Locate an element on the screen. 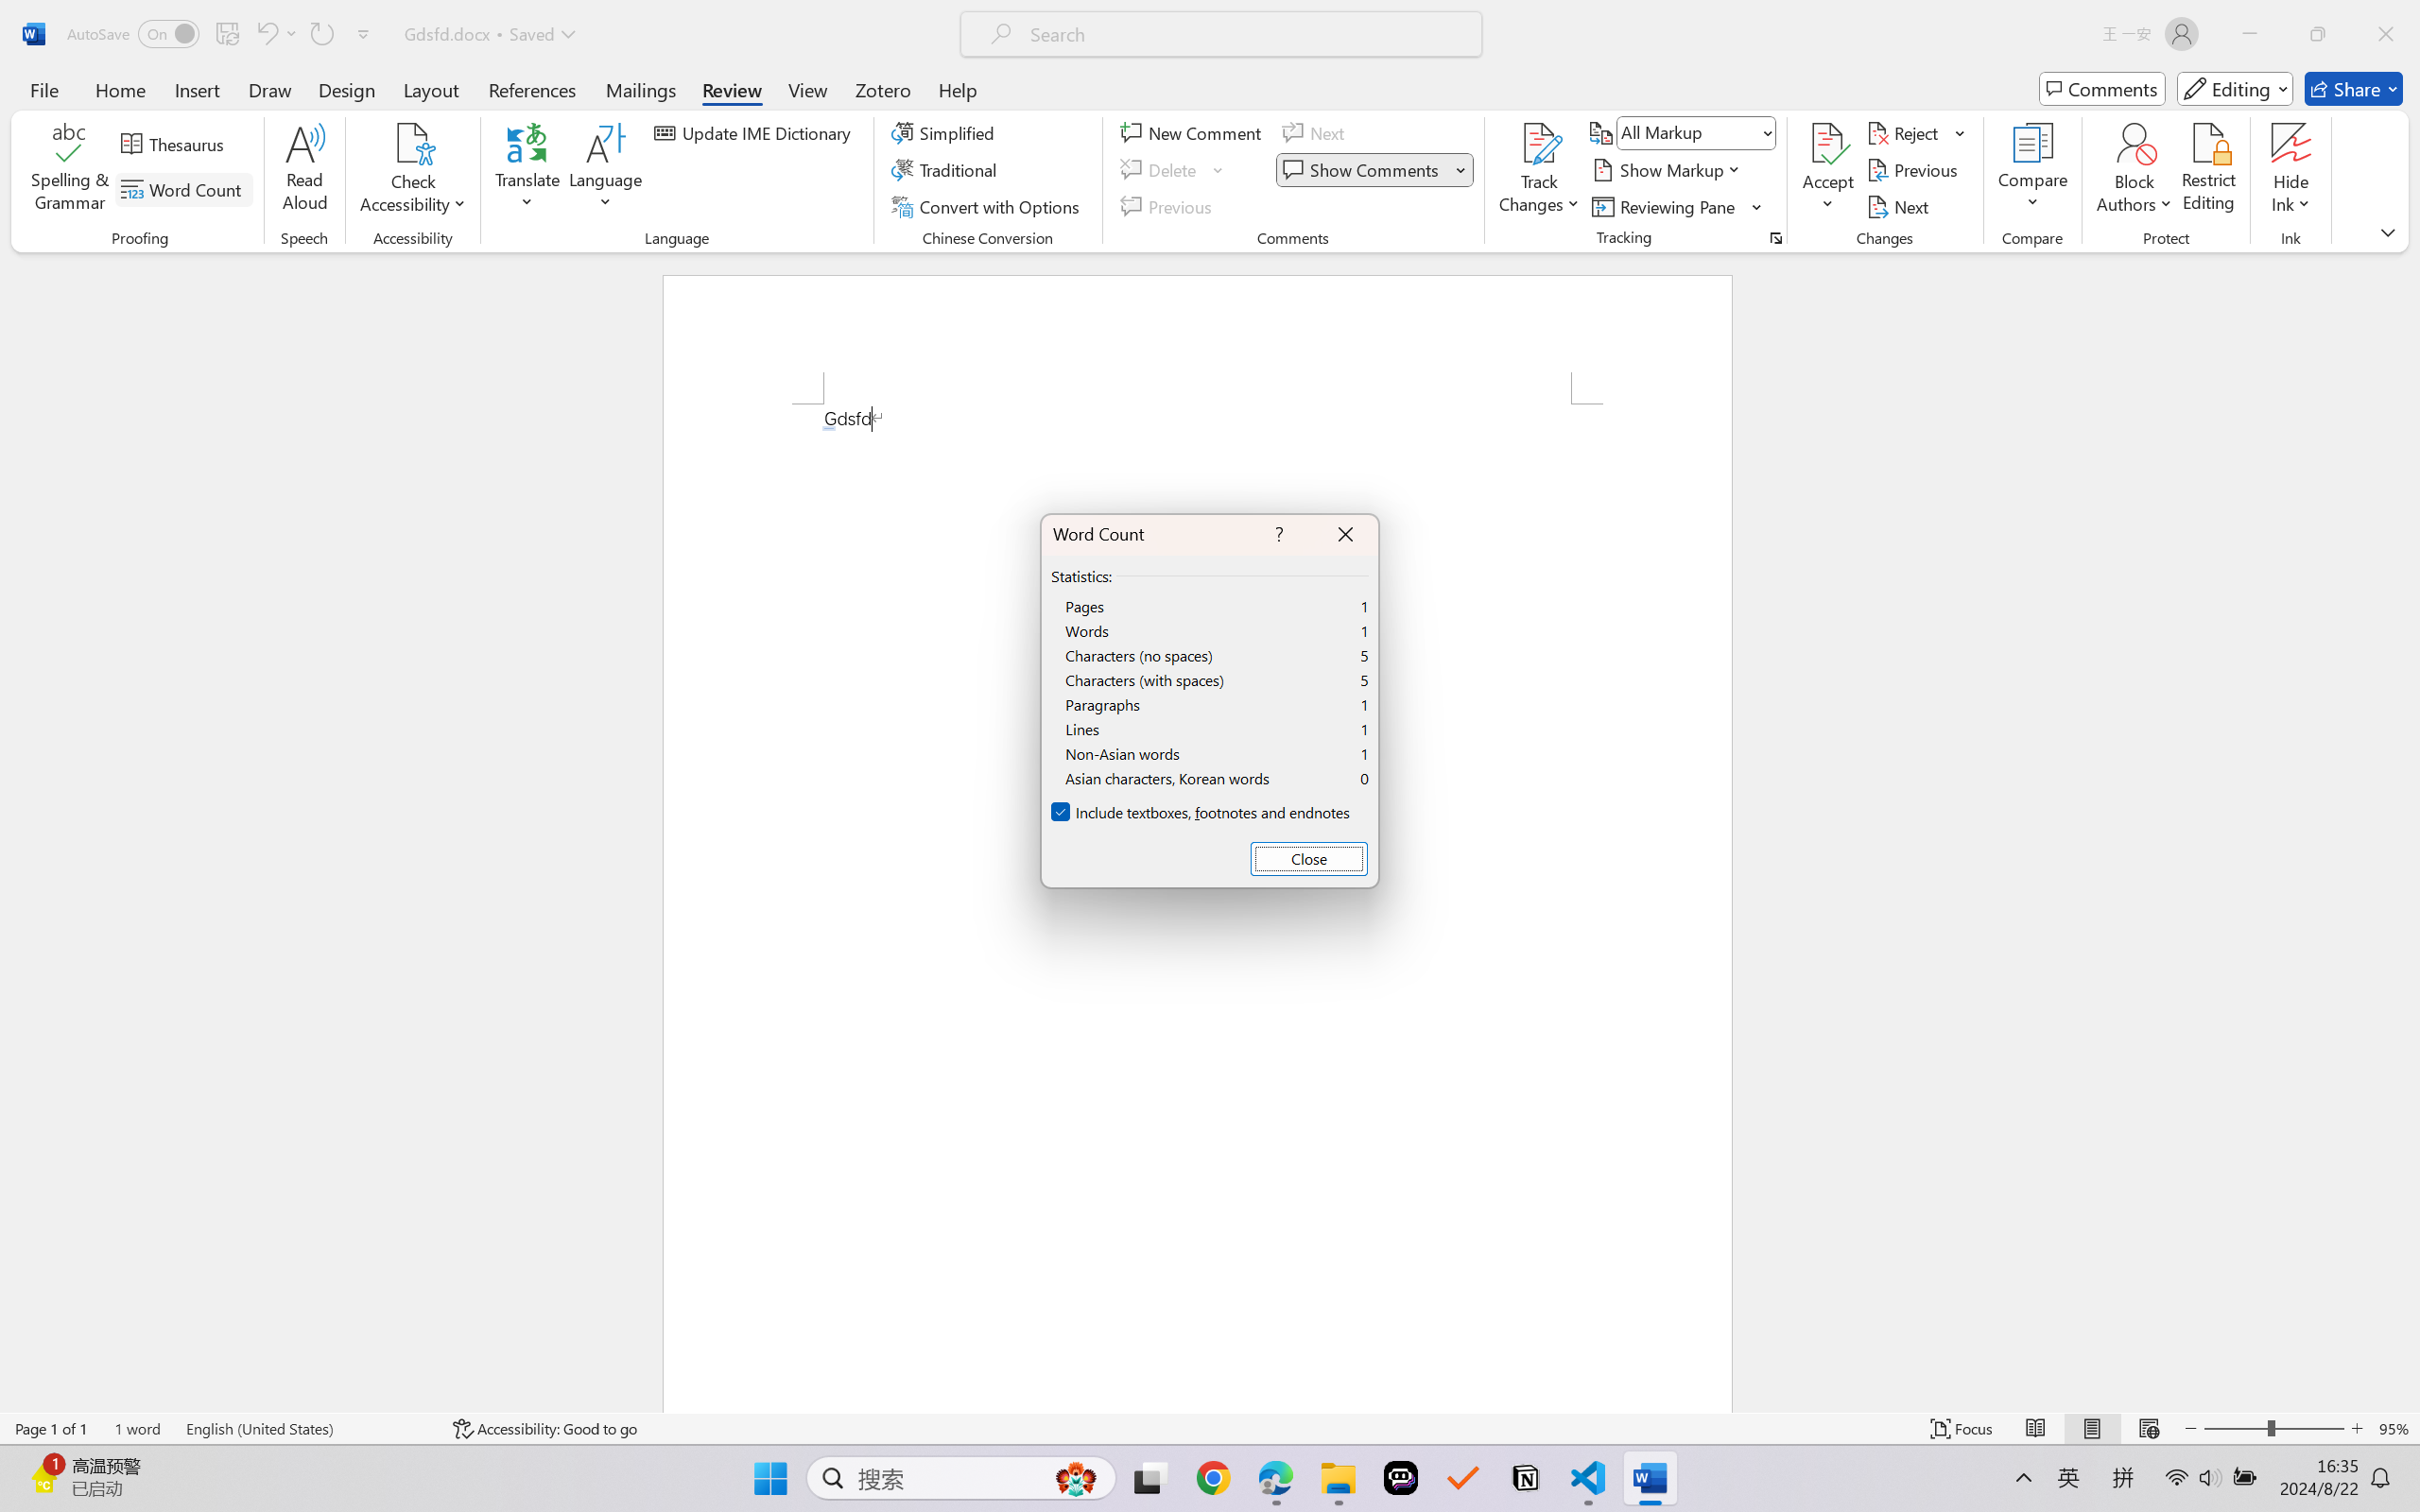 The height and width of the screenshot is (1512, 2420). Thesaurus... is located at coordinates (176, 144).